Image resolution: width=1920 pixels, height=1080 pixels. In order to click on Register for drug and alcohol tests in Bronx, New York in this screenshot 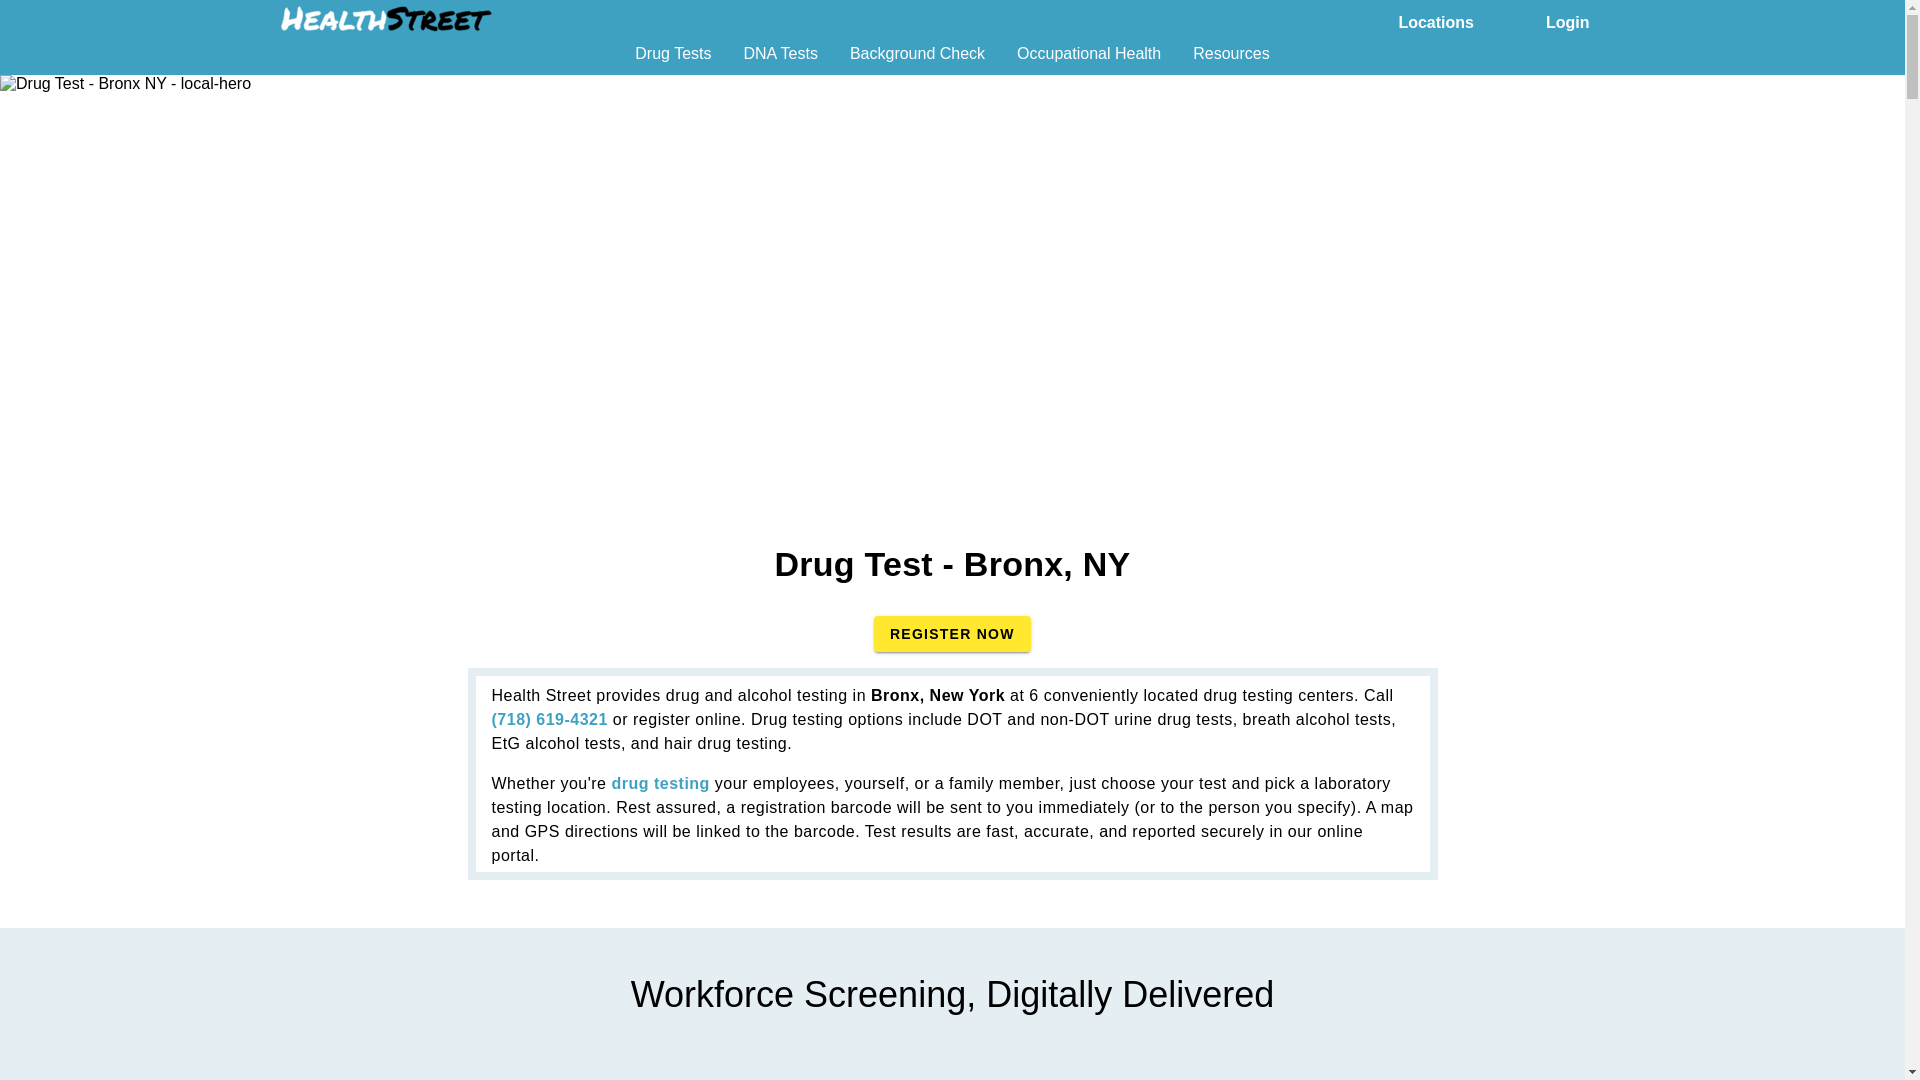, I will do `click(952, 634)`.